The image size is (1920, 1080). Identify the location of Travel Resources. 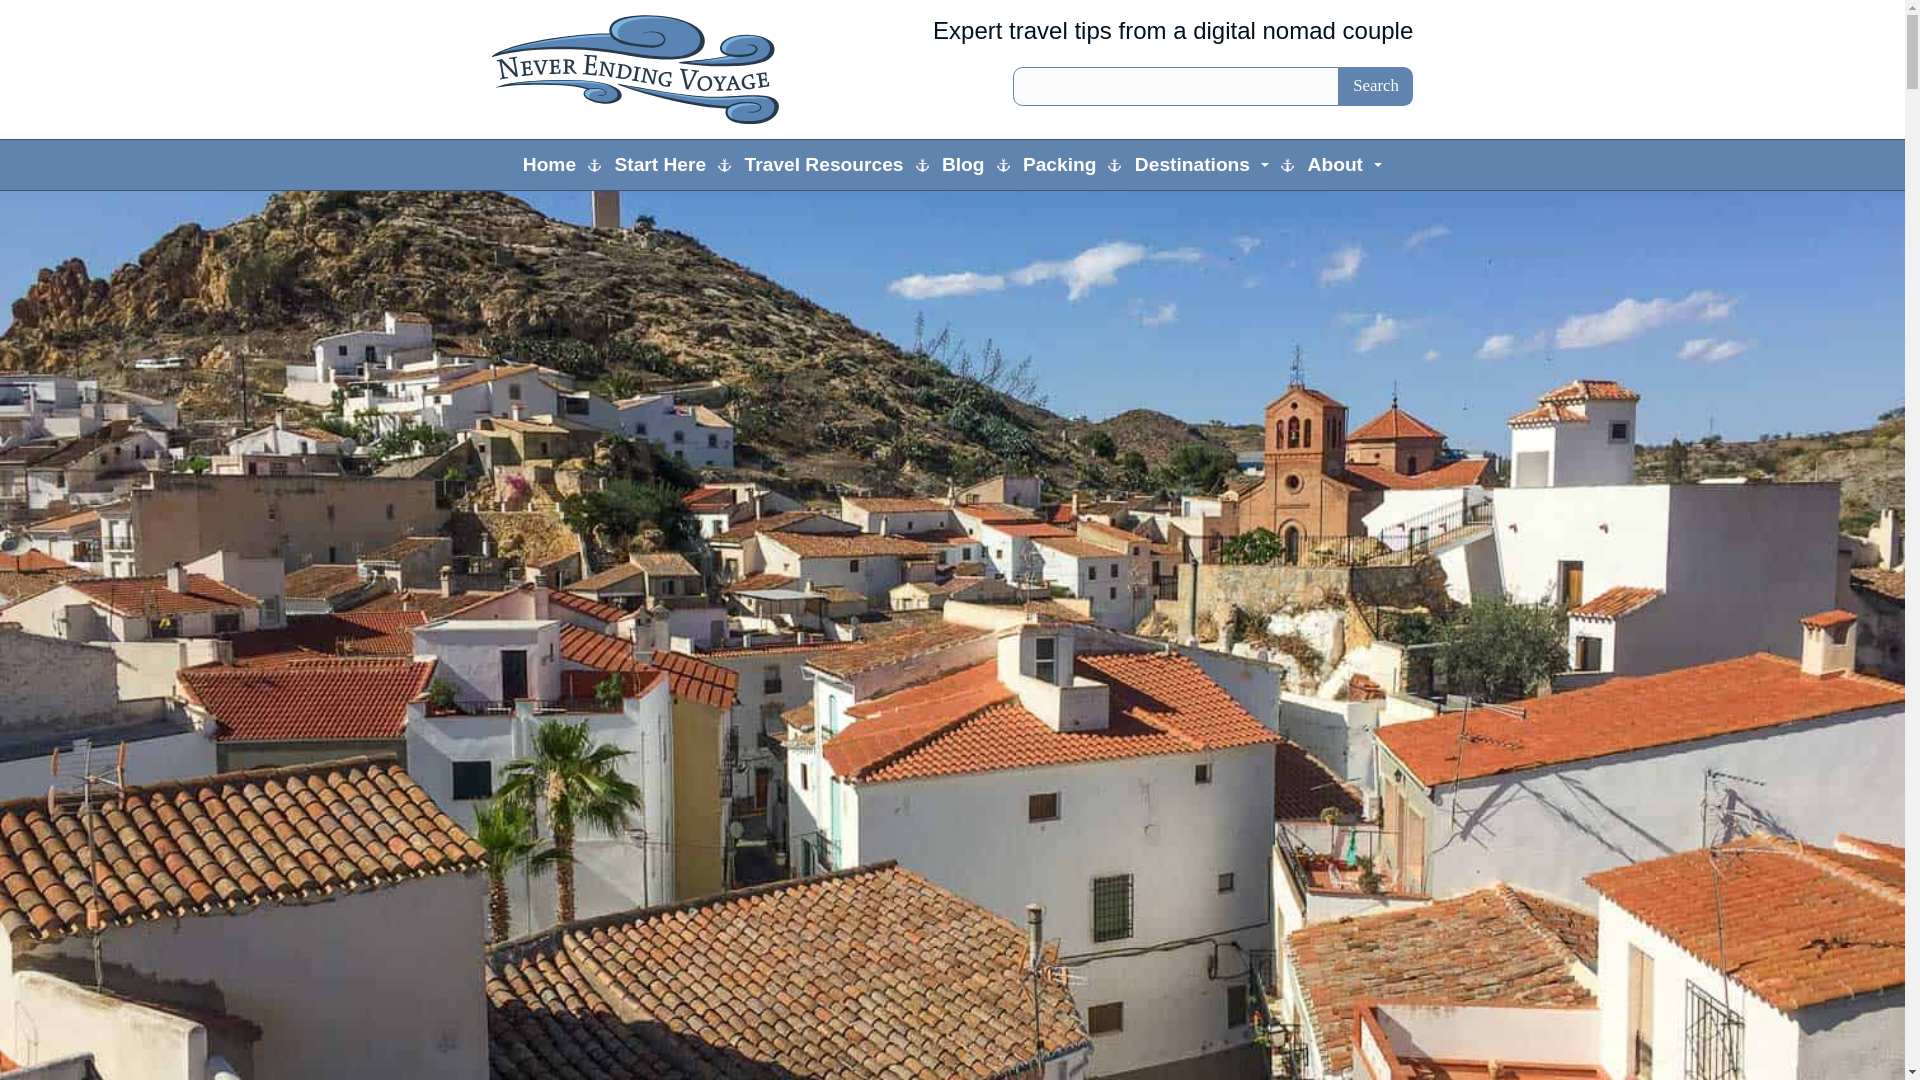
(823, 165).